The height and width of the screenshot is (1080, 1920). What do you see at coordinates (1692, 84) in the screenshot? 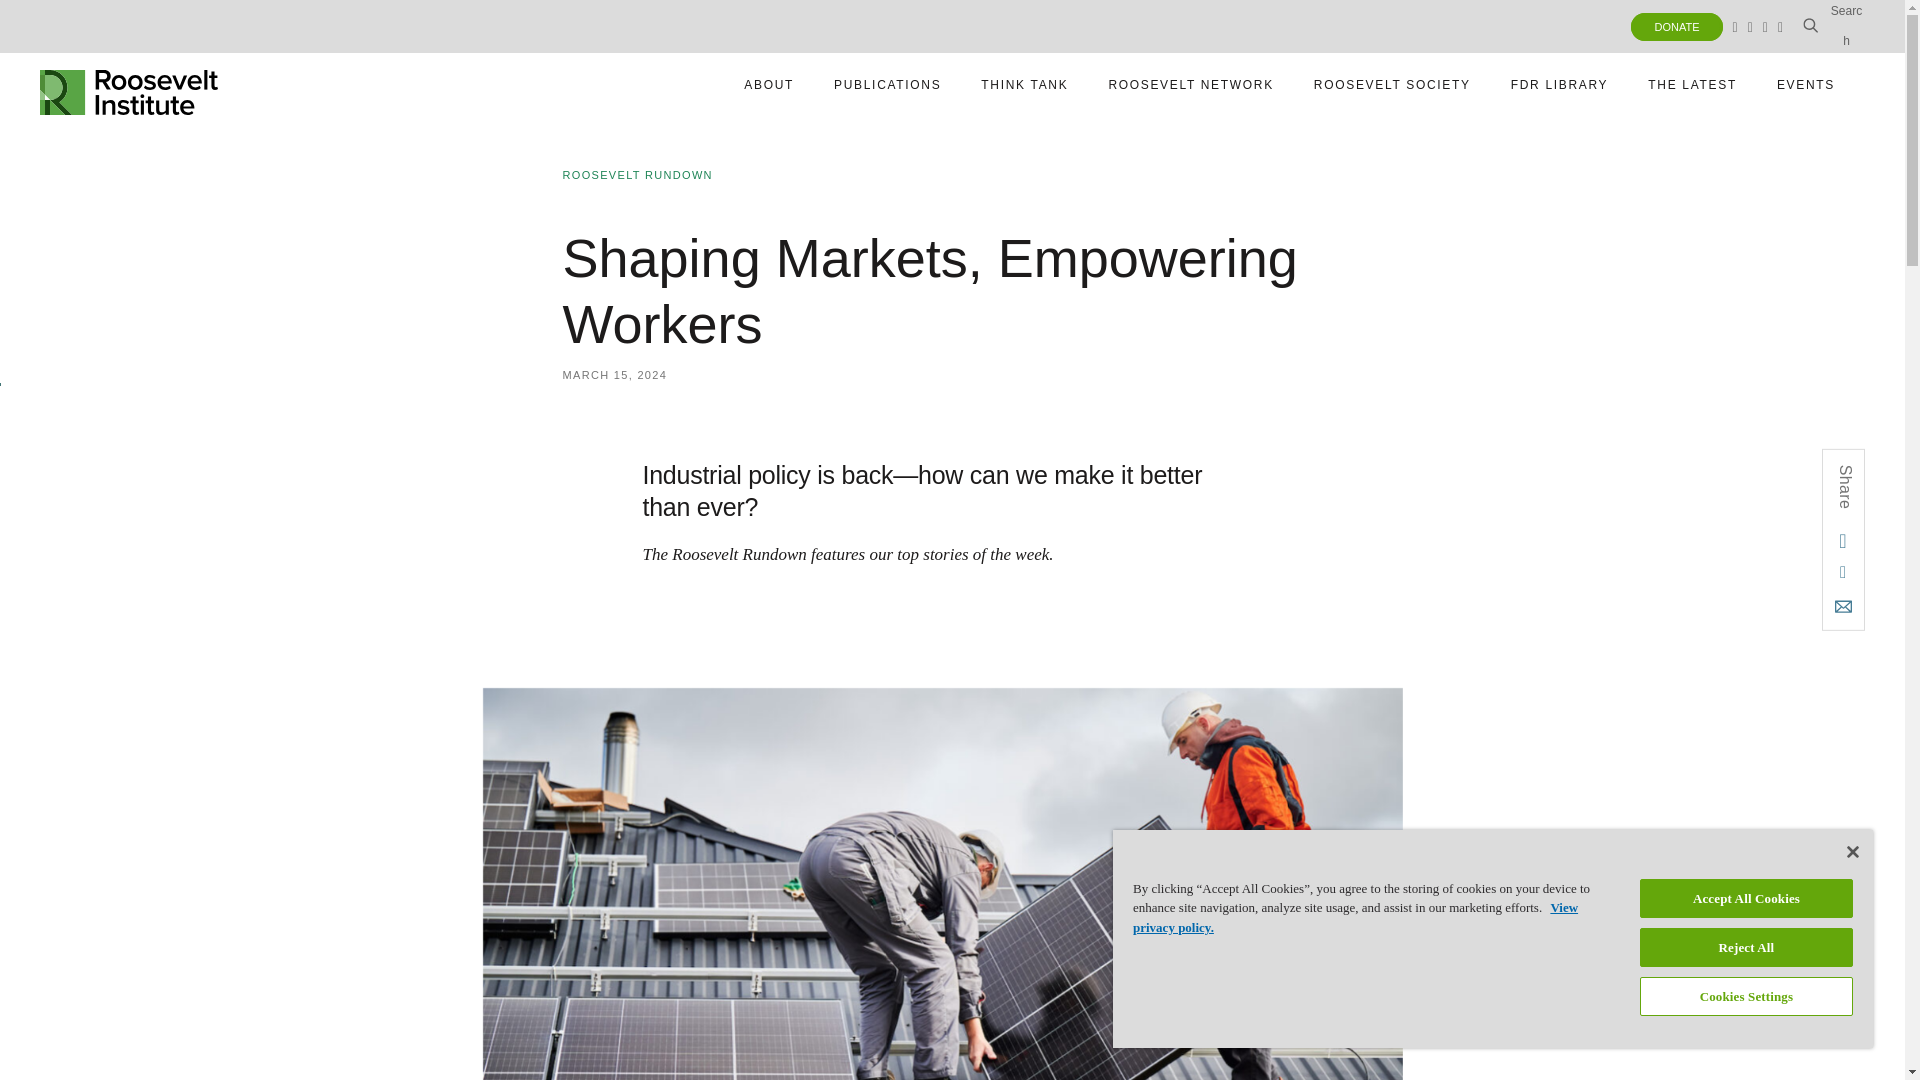
I see `THE LATEST` at bounding box center [1692, 84].